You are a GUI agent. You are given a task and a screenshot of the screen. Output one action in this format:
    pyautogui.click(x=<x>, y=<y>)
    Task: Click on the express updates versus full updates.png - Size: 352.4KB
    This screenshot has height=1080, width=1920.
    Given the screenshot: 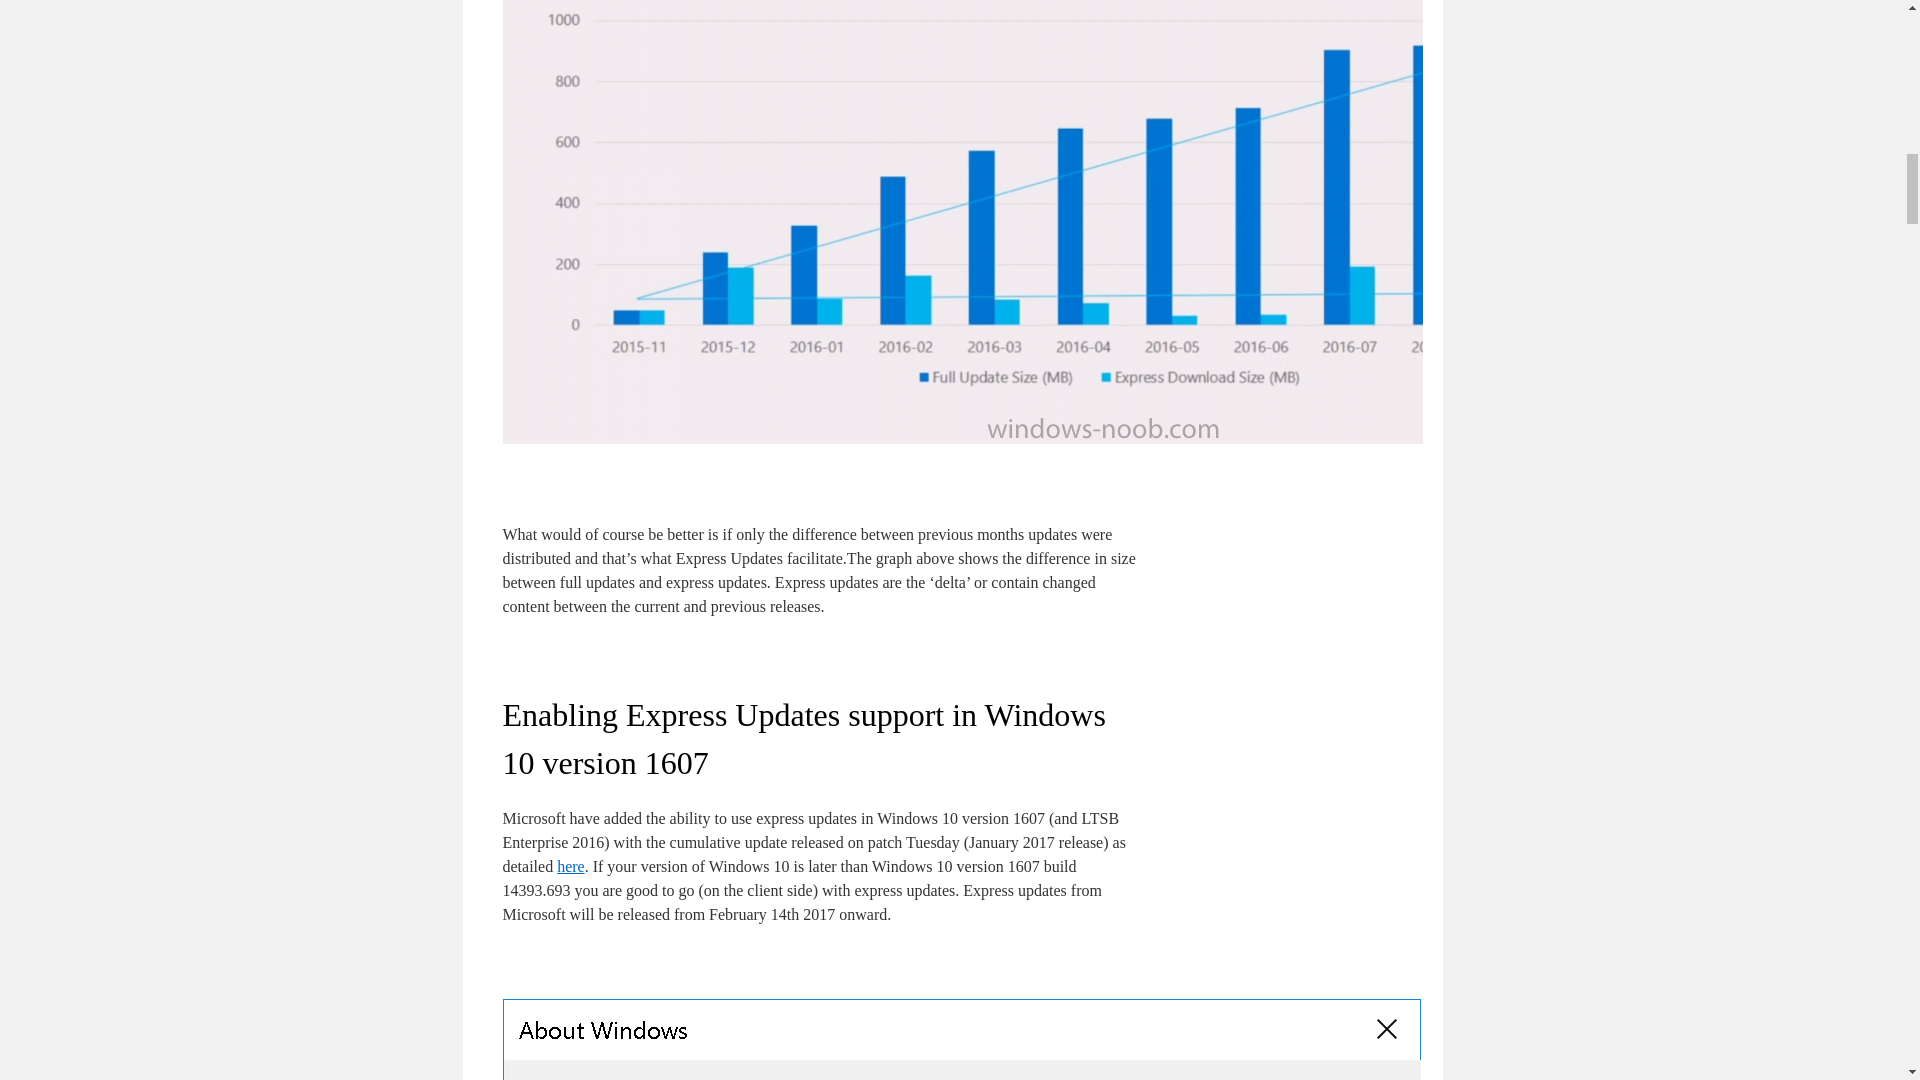 What is the action you would take?
    pyautogui.click(x=1101, y=438)
    